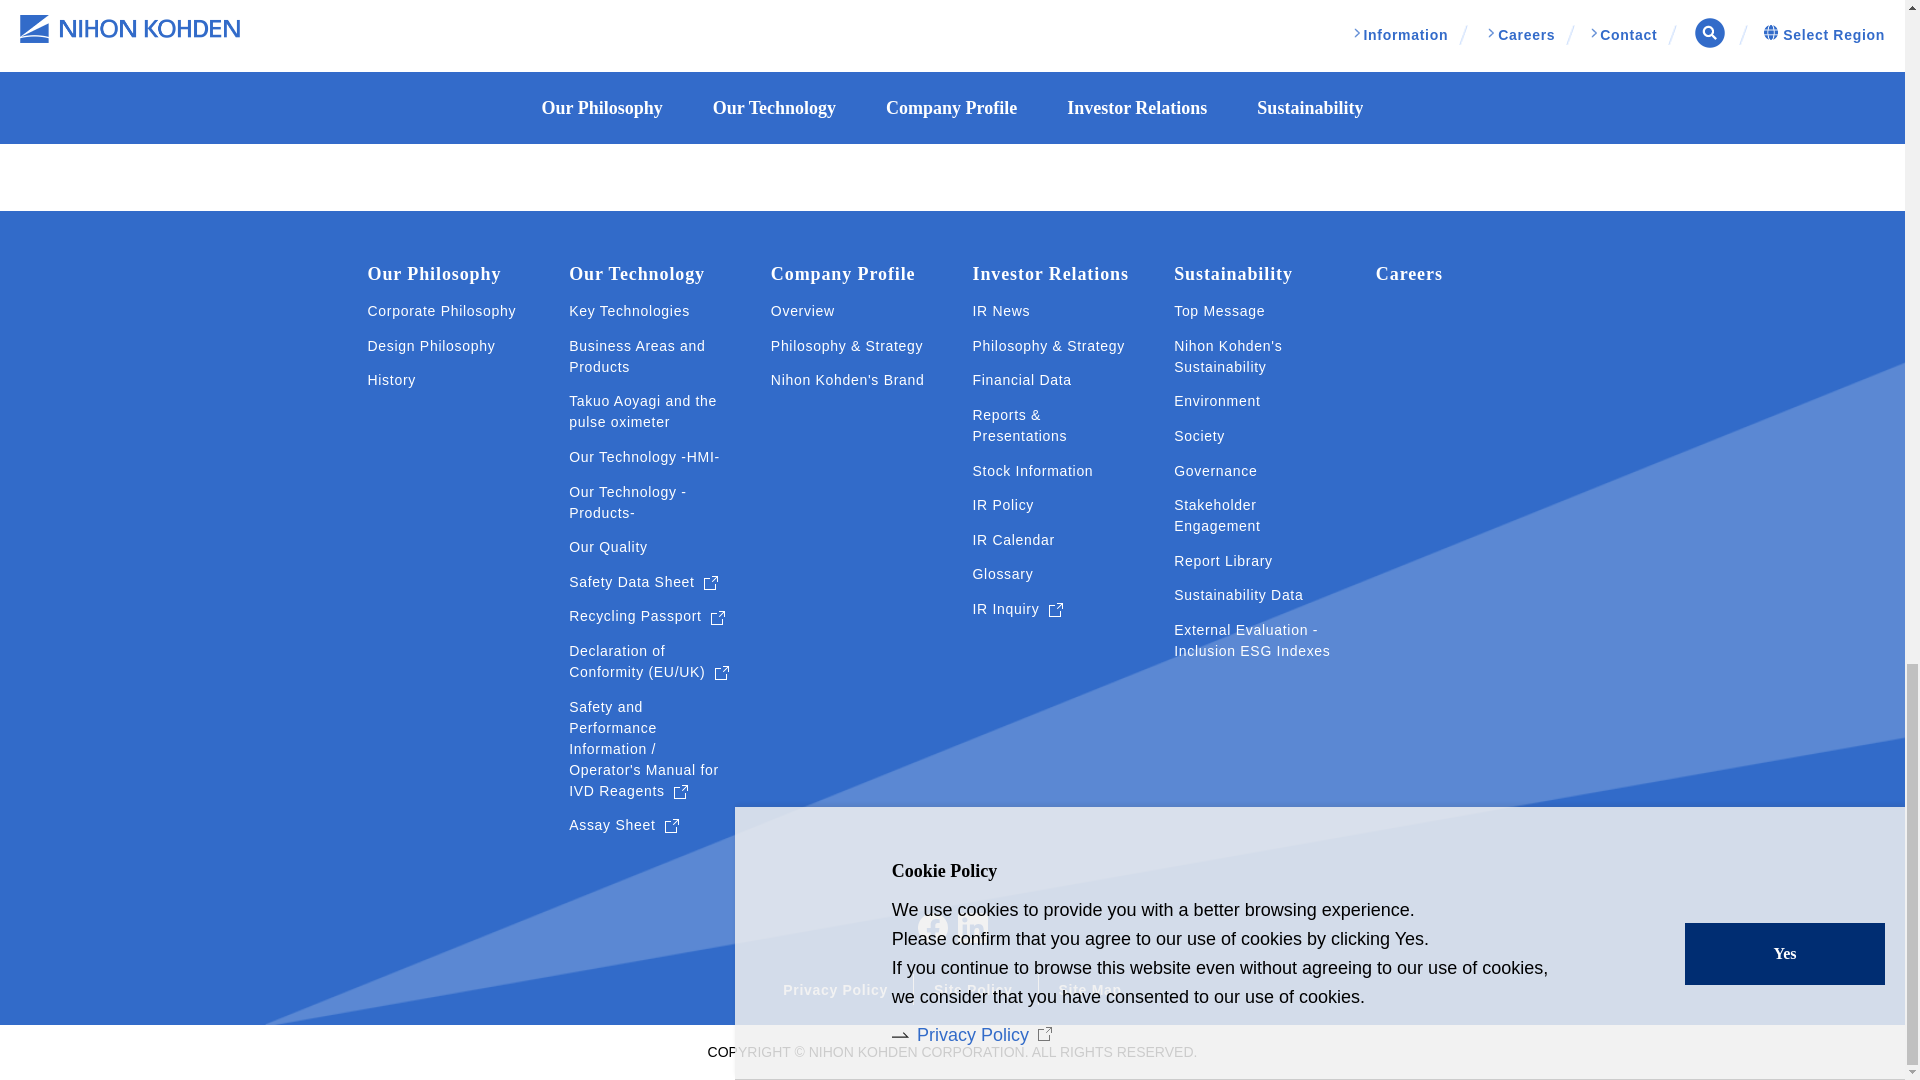 This screenshot has width=1920, height=1080. I want to click on Our Technology -Products-, so click(650, 502).